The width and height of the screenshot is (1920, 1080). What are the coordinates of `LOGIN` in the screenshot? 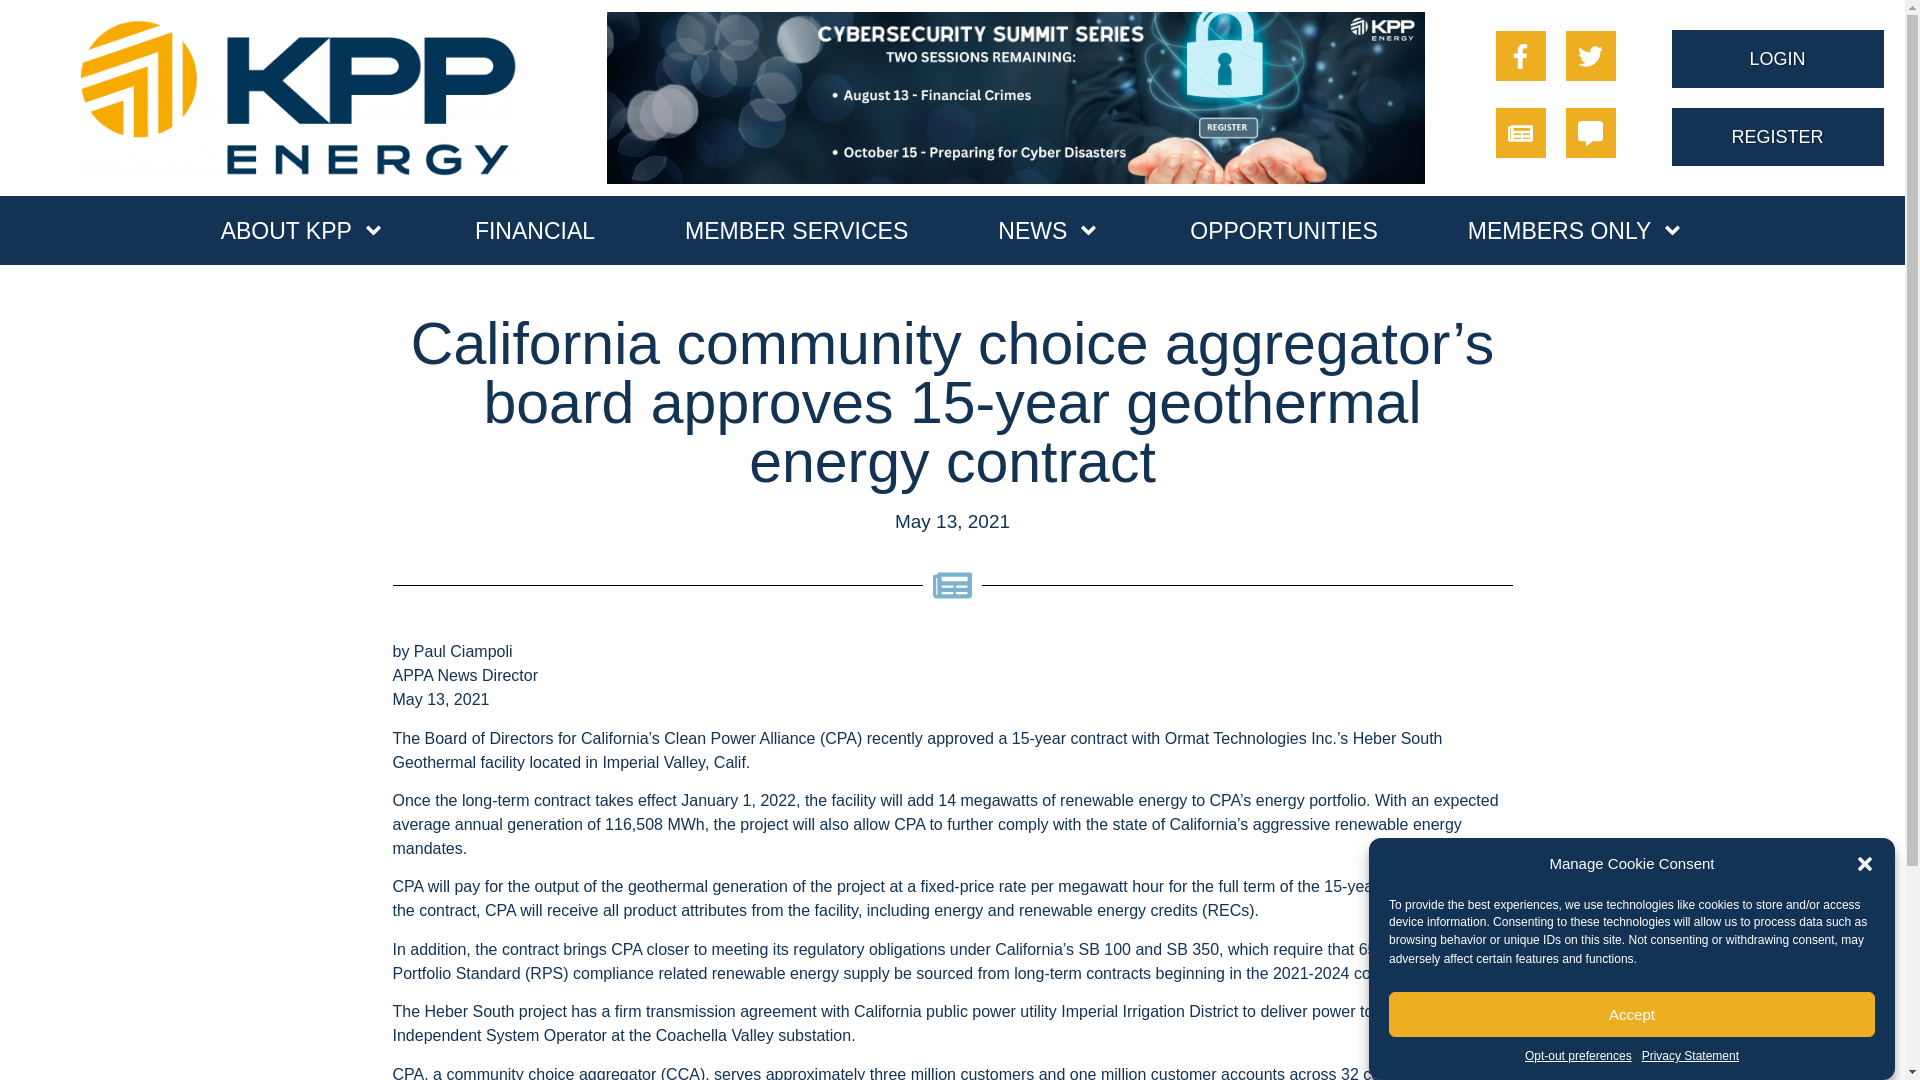 It's located at (1778, 58).